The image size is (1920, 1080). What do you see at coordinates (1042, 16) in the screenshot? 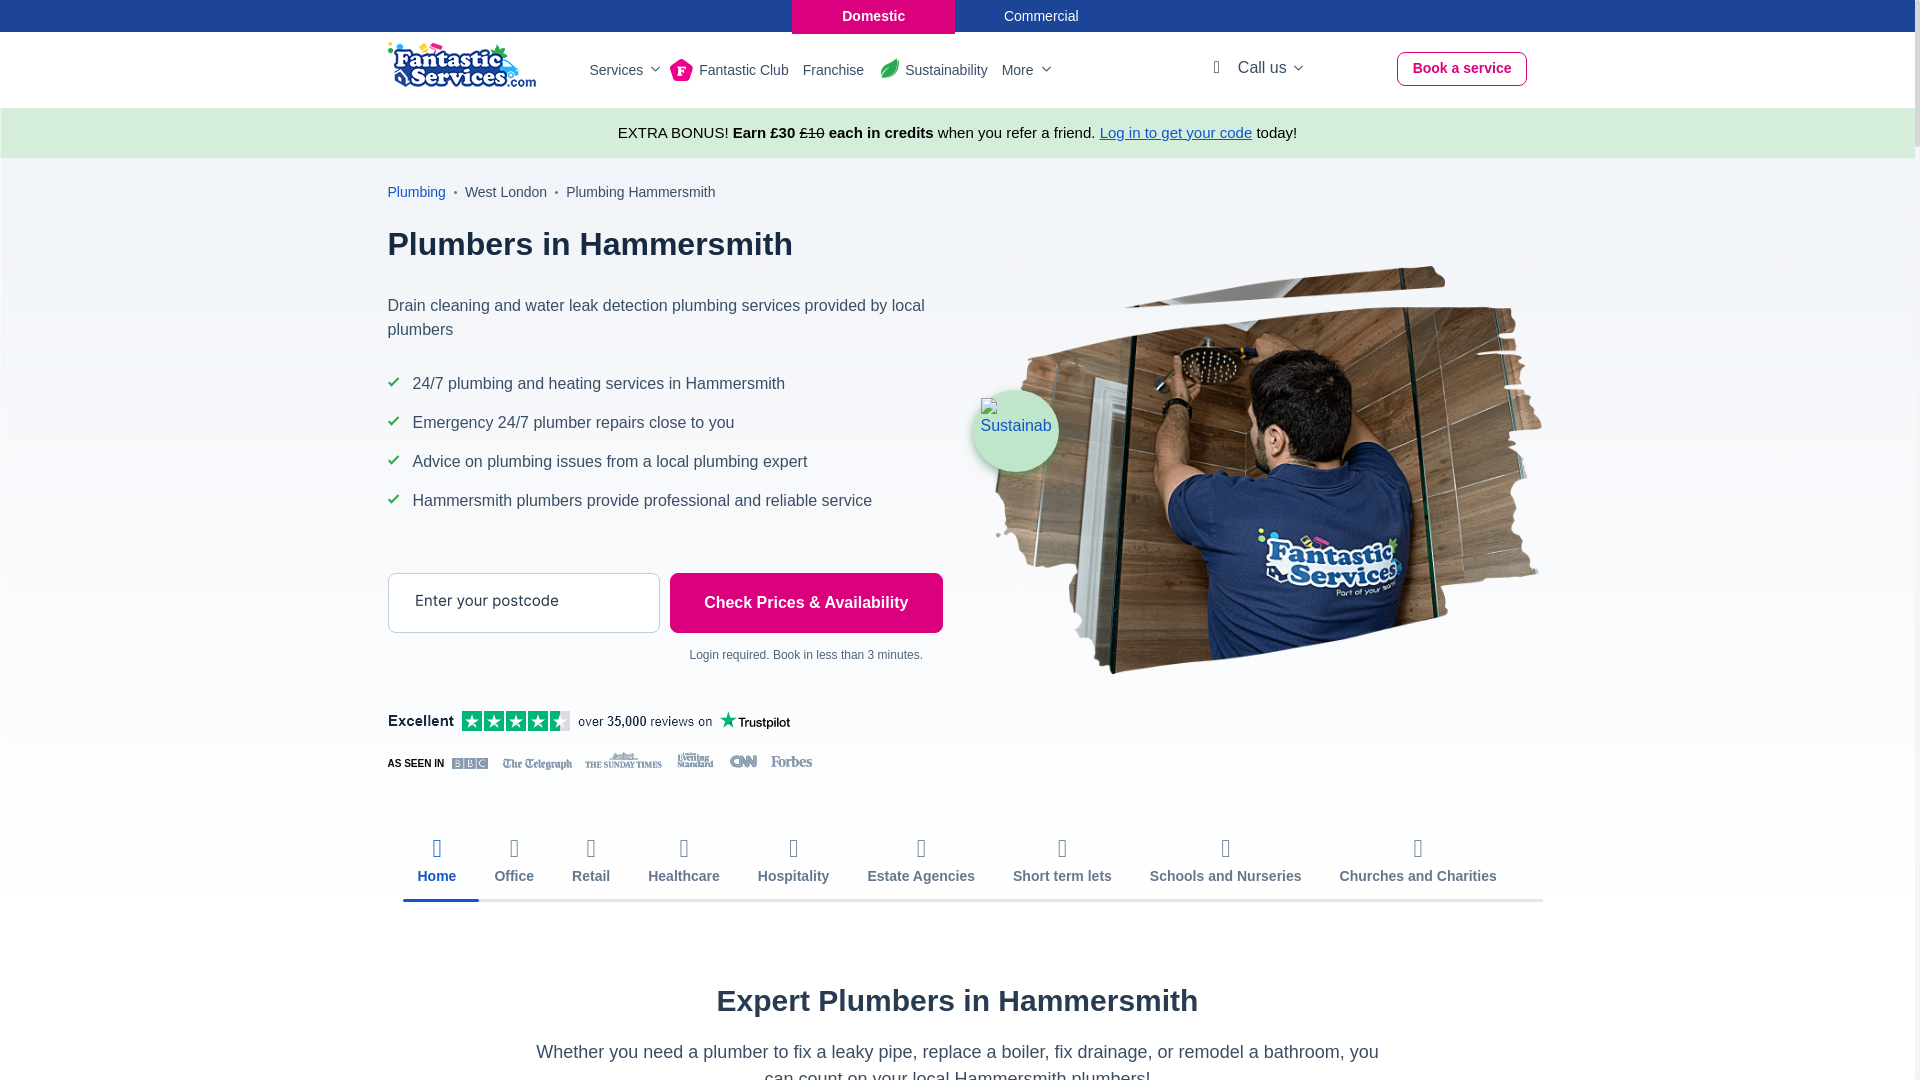
I see `For business clients` at bounding box center [1042, 16].